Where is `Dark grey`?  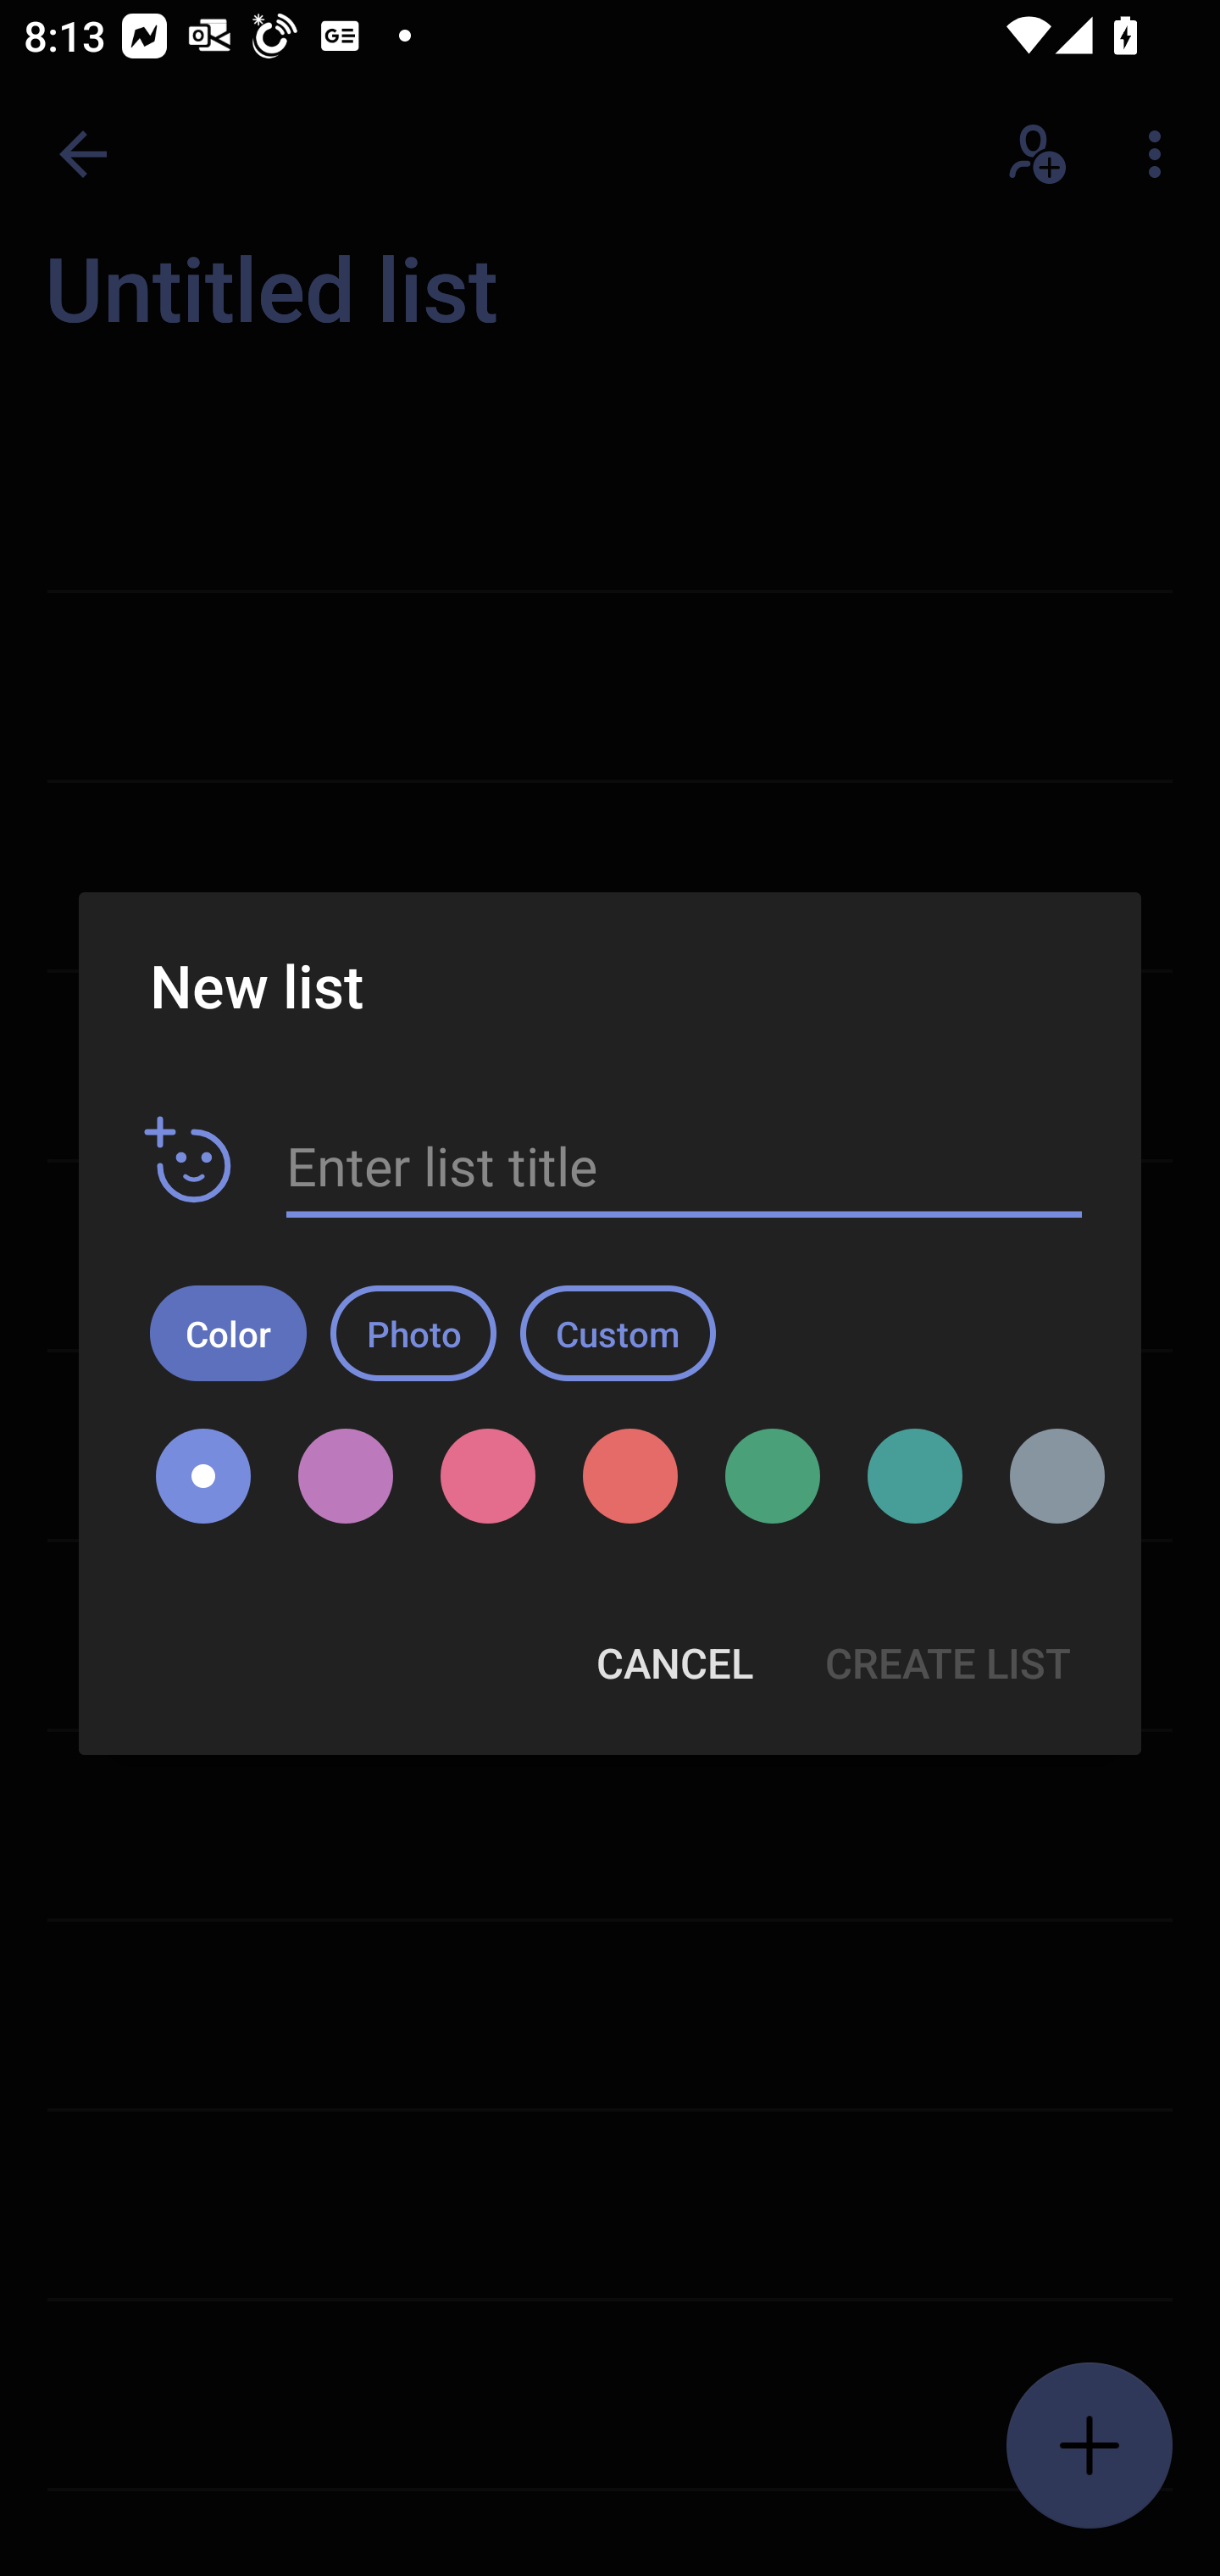 Dark grey is located at coordinates (1045, 1476).